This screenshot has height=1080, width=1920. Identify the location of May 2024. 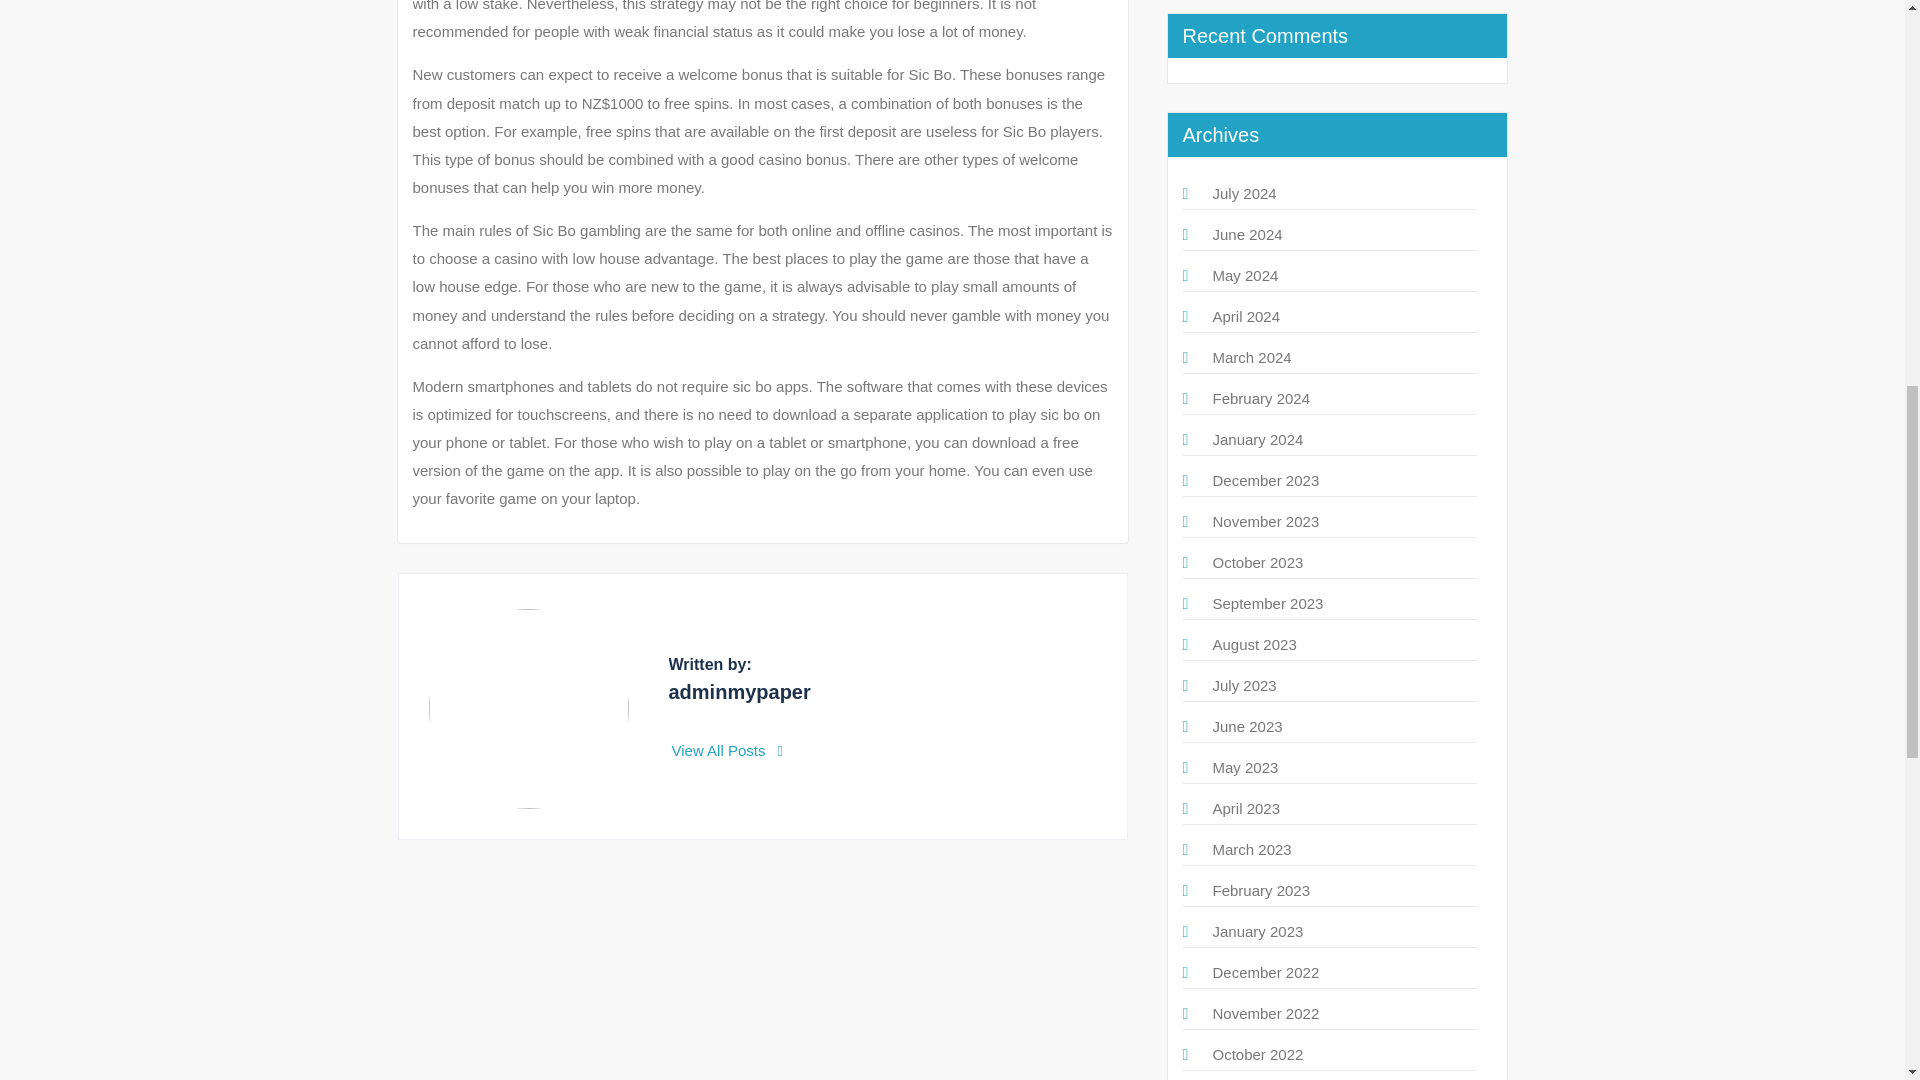
(1244, 275).